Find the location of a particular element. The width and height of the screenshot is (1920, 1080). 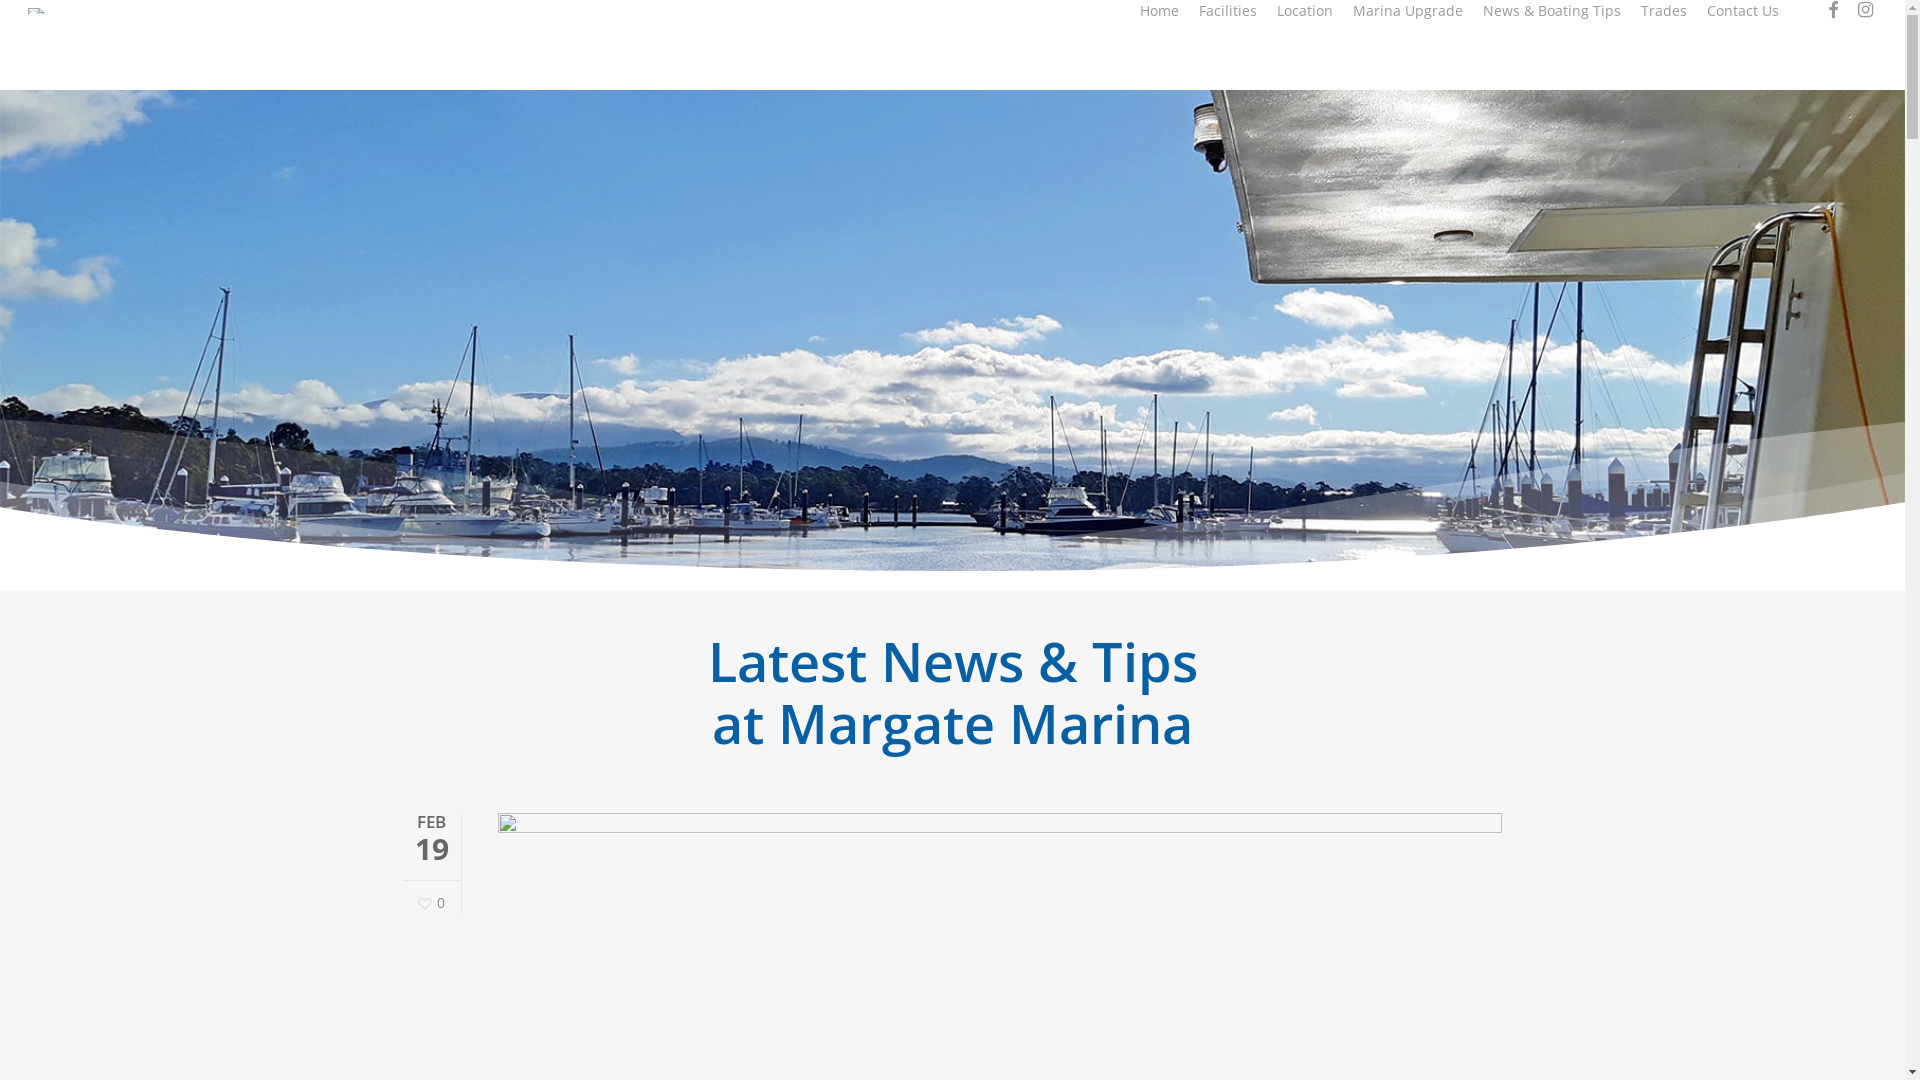

Location is located at coordinates (1305, 11).